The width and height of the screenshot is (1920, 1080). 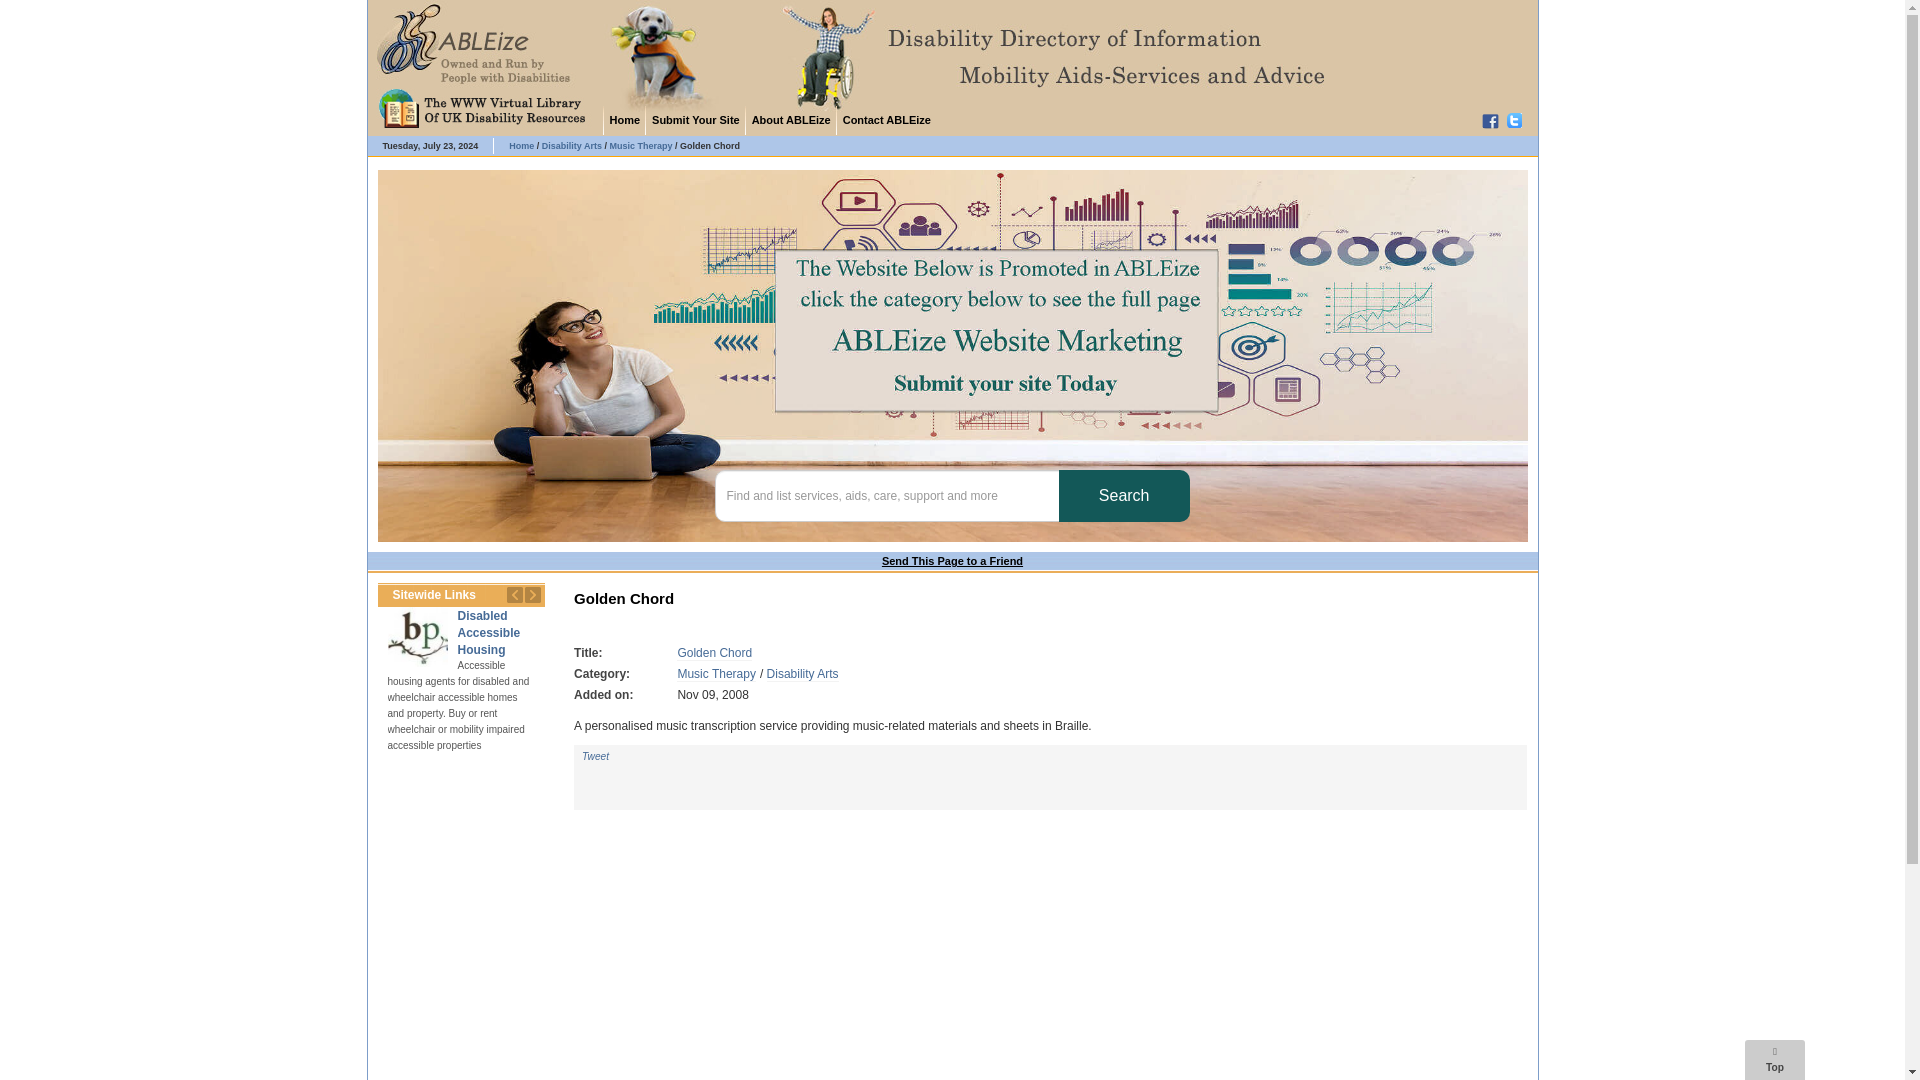 What do you see at coordinates (802, 674) in the screenshot?
I see `Disability Arts` at bounding box center [802, 674].